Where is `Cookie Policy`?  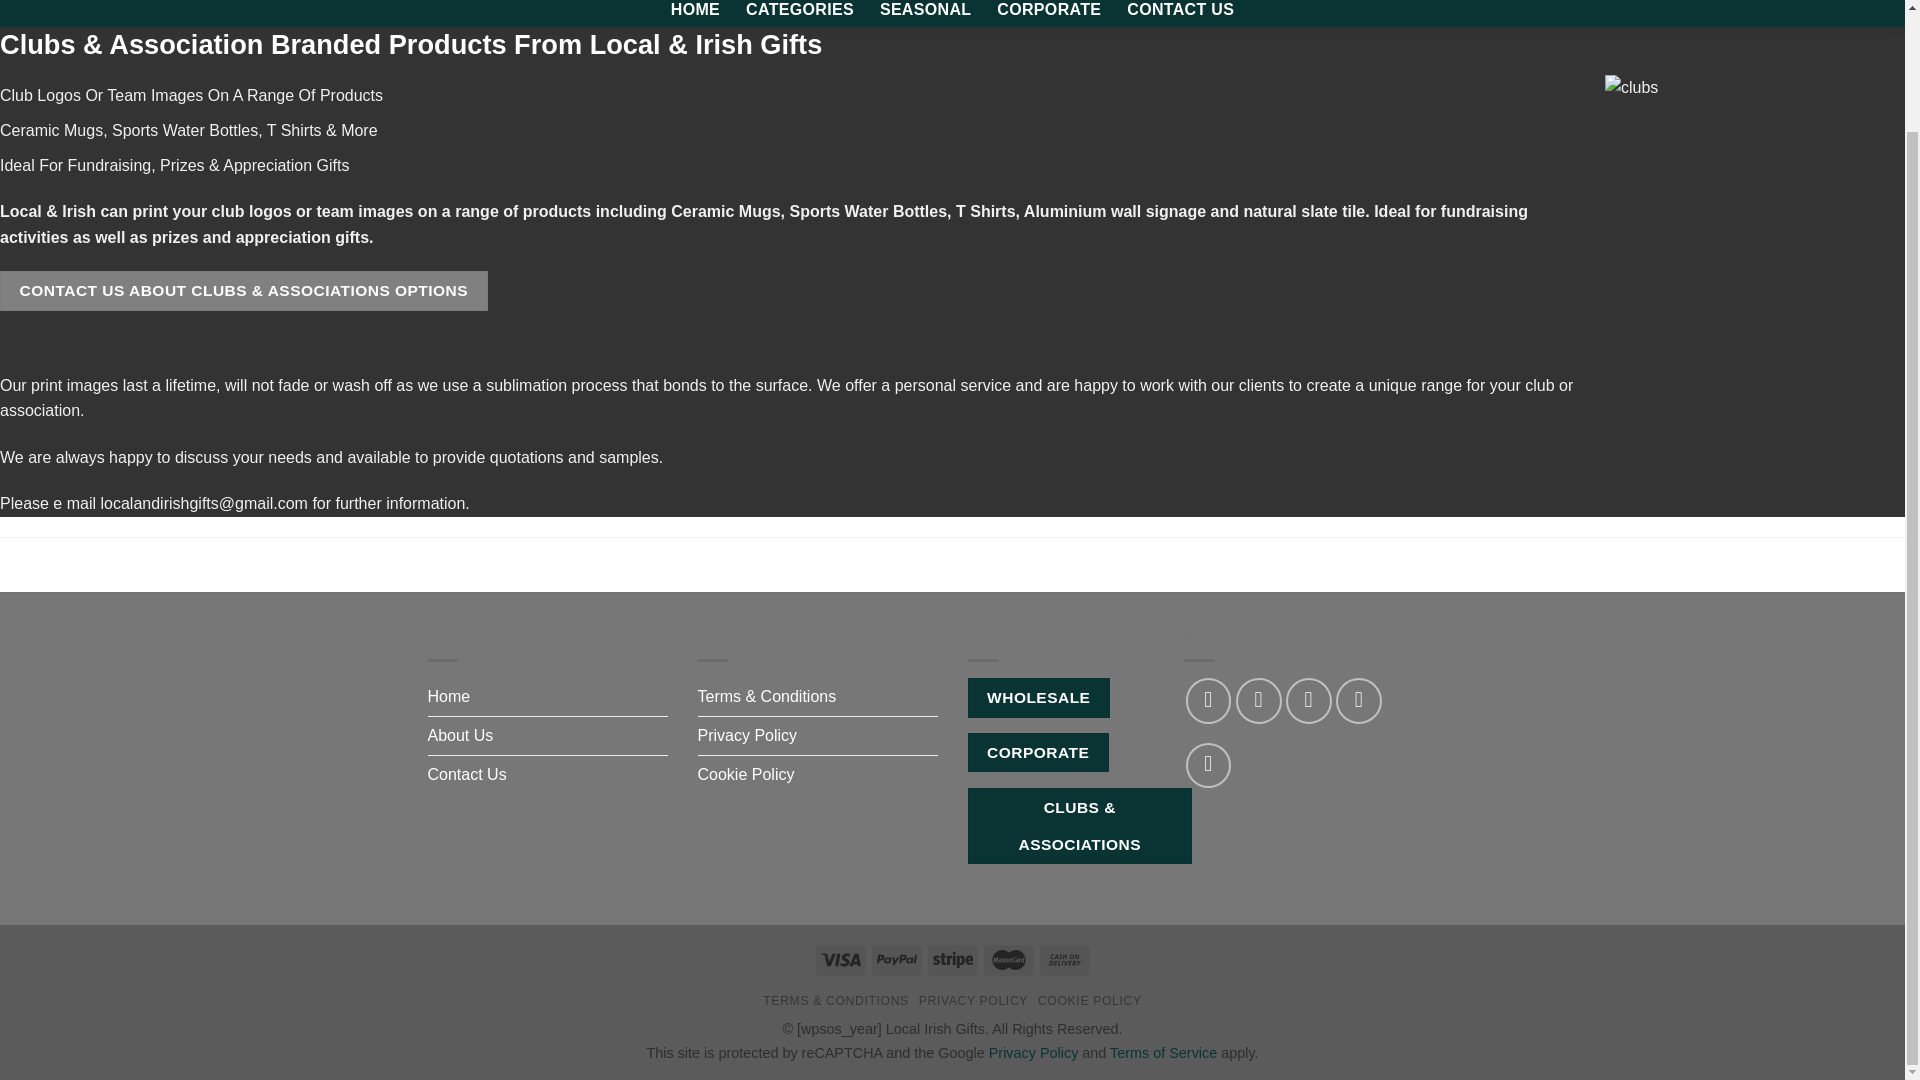
Cookie Policy is located at coordinates (746, 774).